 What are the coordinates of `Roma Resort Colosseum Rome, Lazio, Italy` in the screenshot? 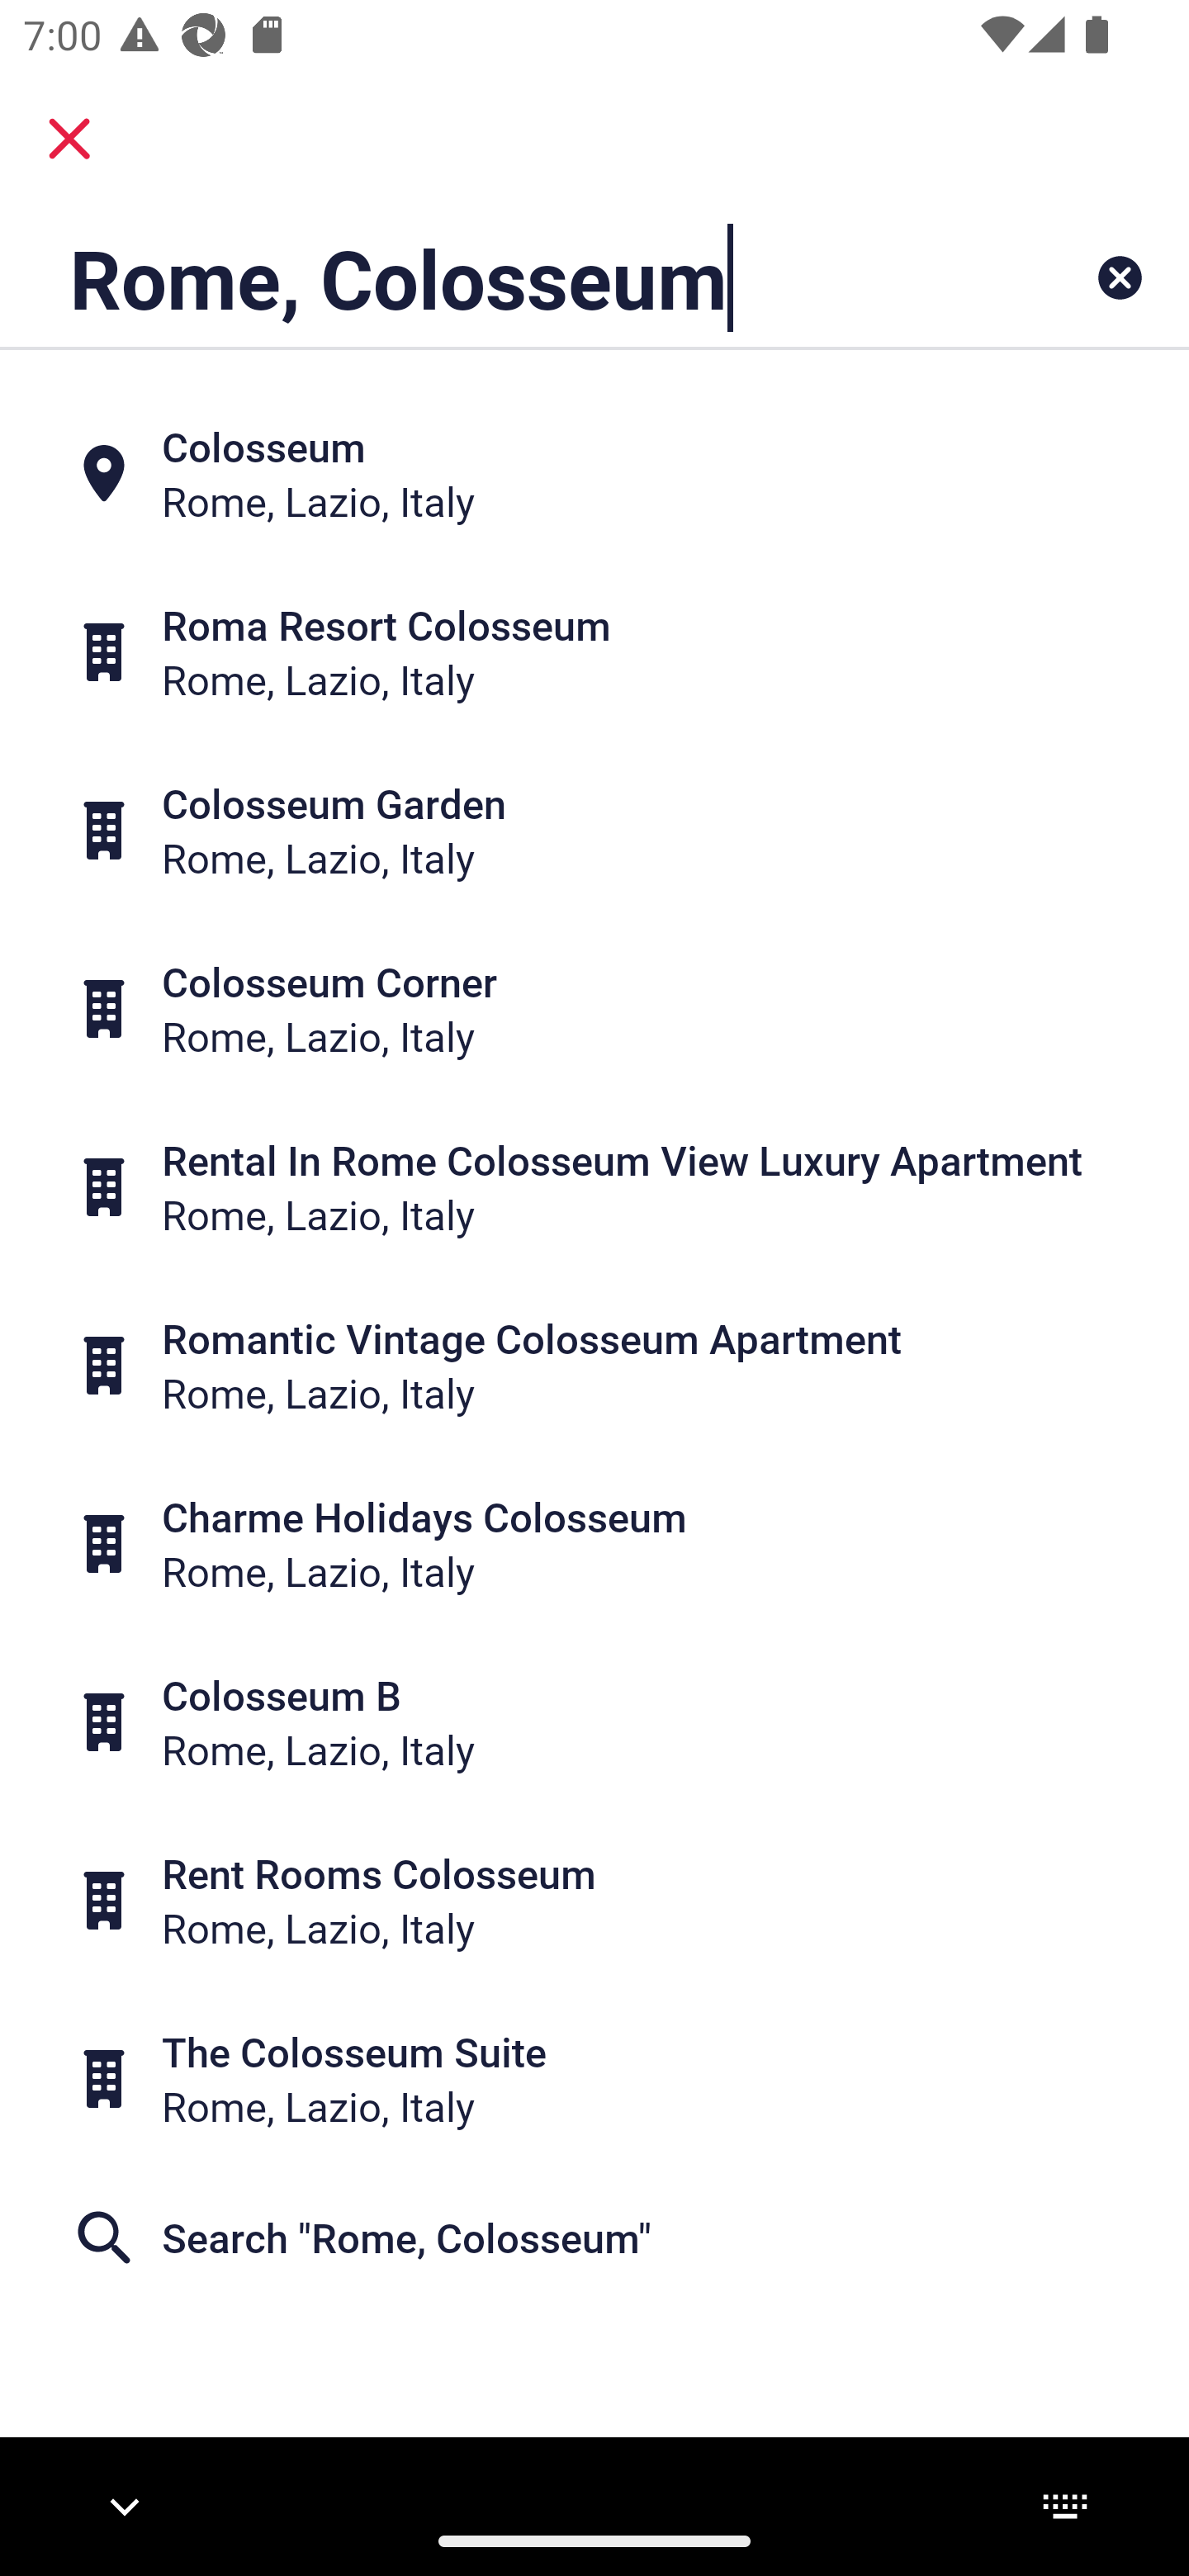 It's located at (594, 652).